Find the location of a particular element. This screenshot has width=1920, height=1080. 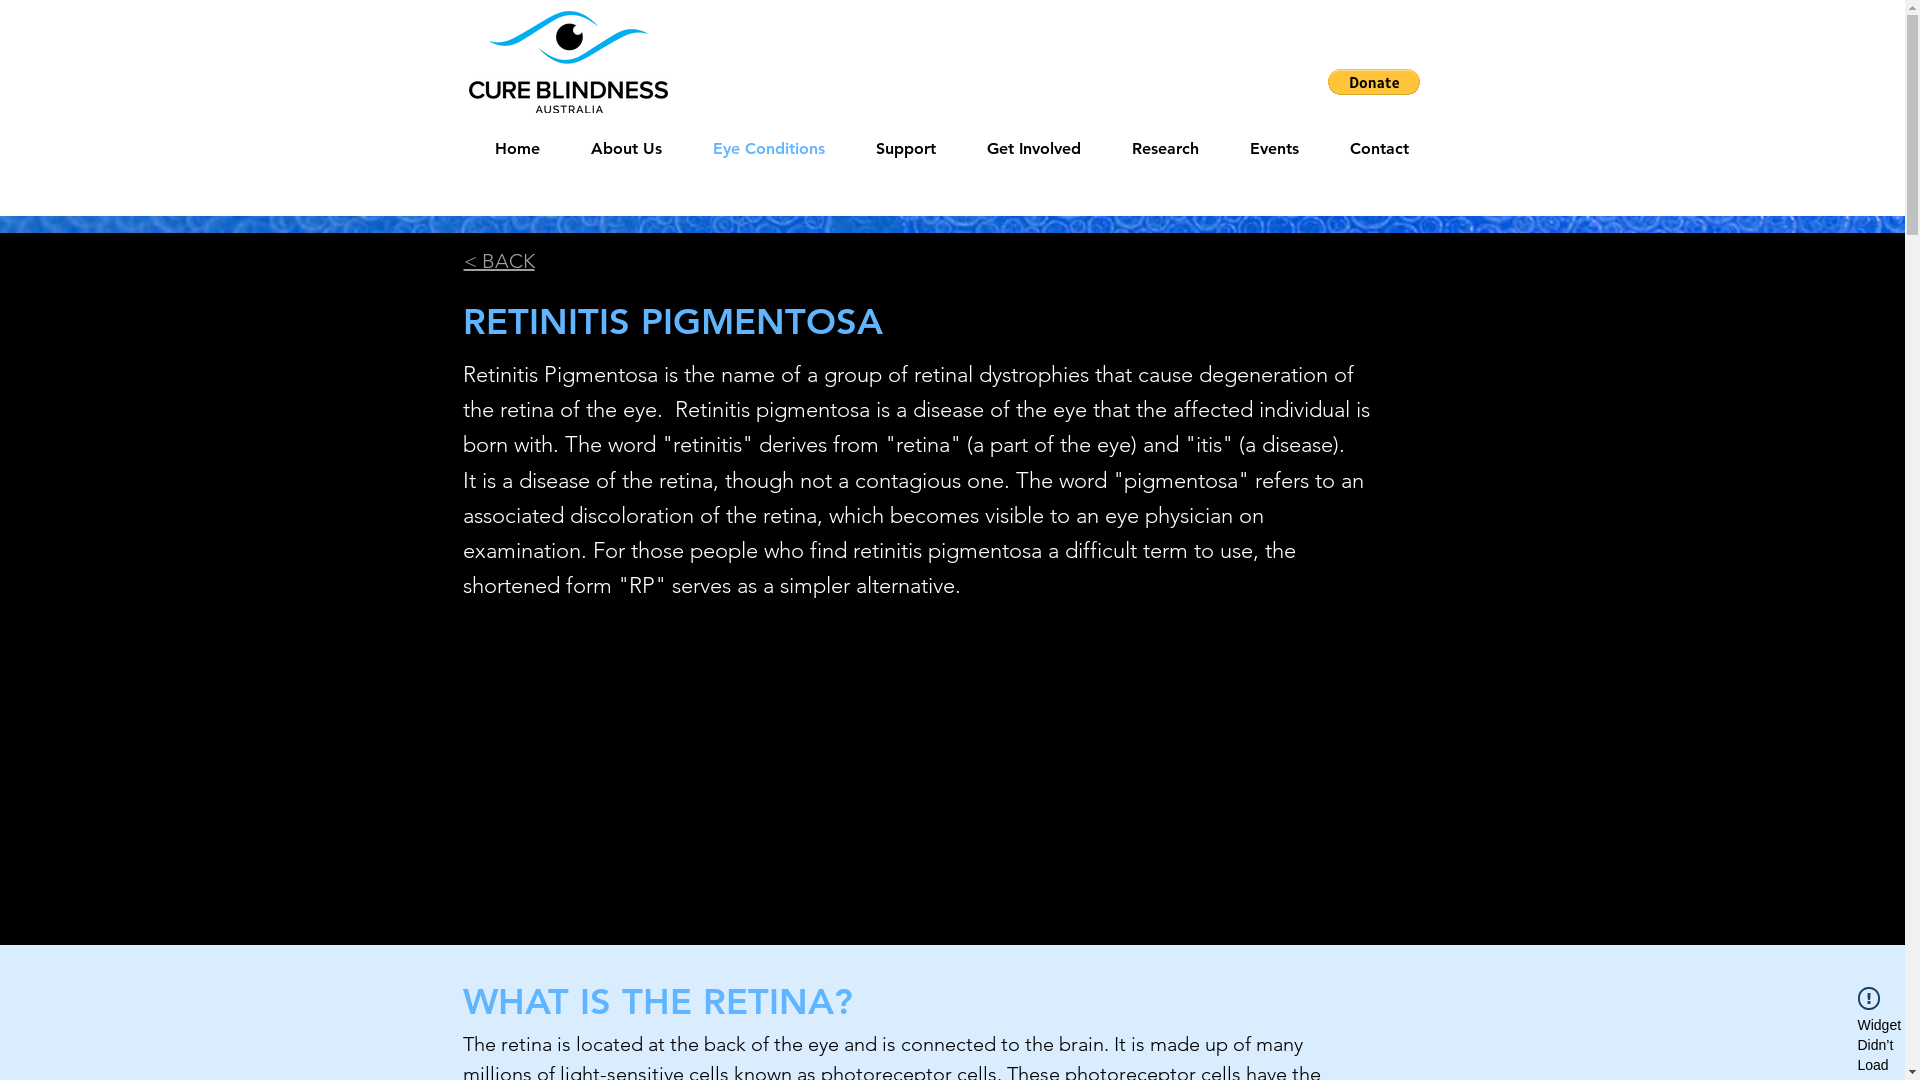

Research is located at coordinates (1165, 149).